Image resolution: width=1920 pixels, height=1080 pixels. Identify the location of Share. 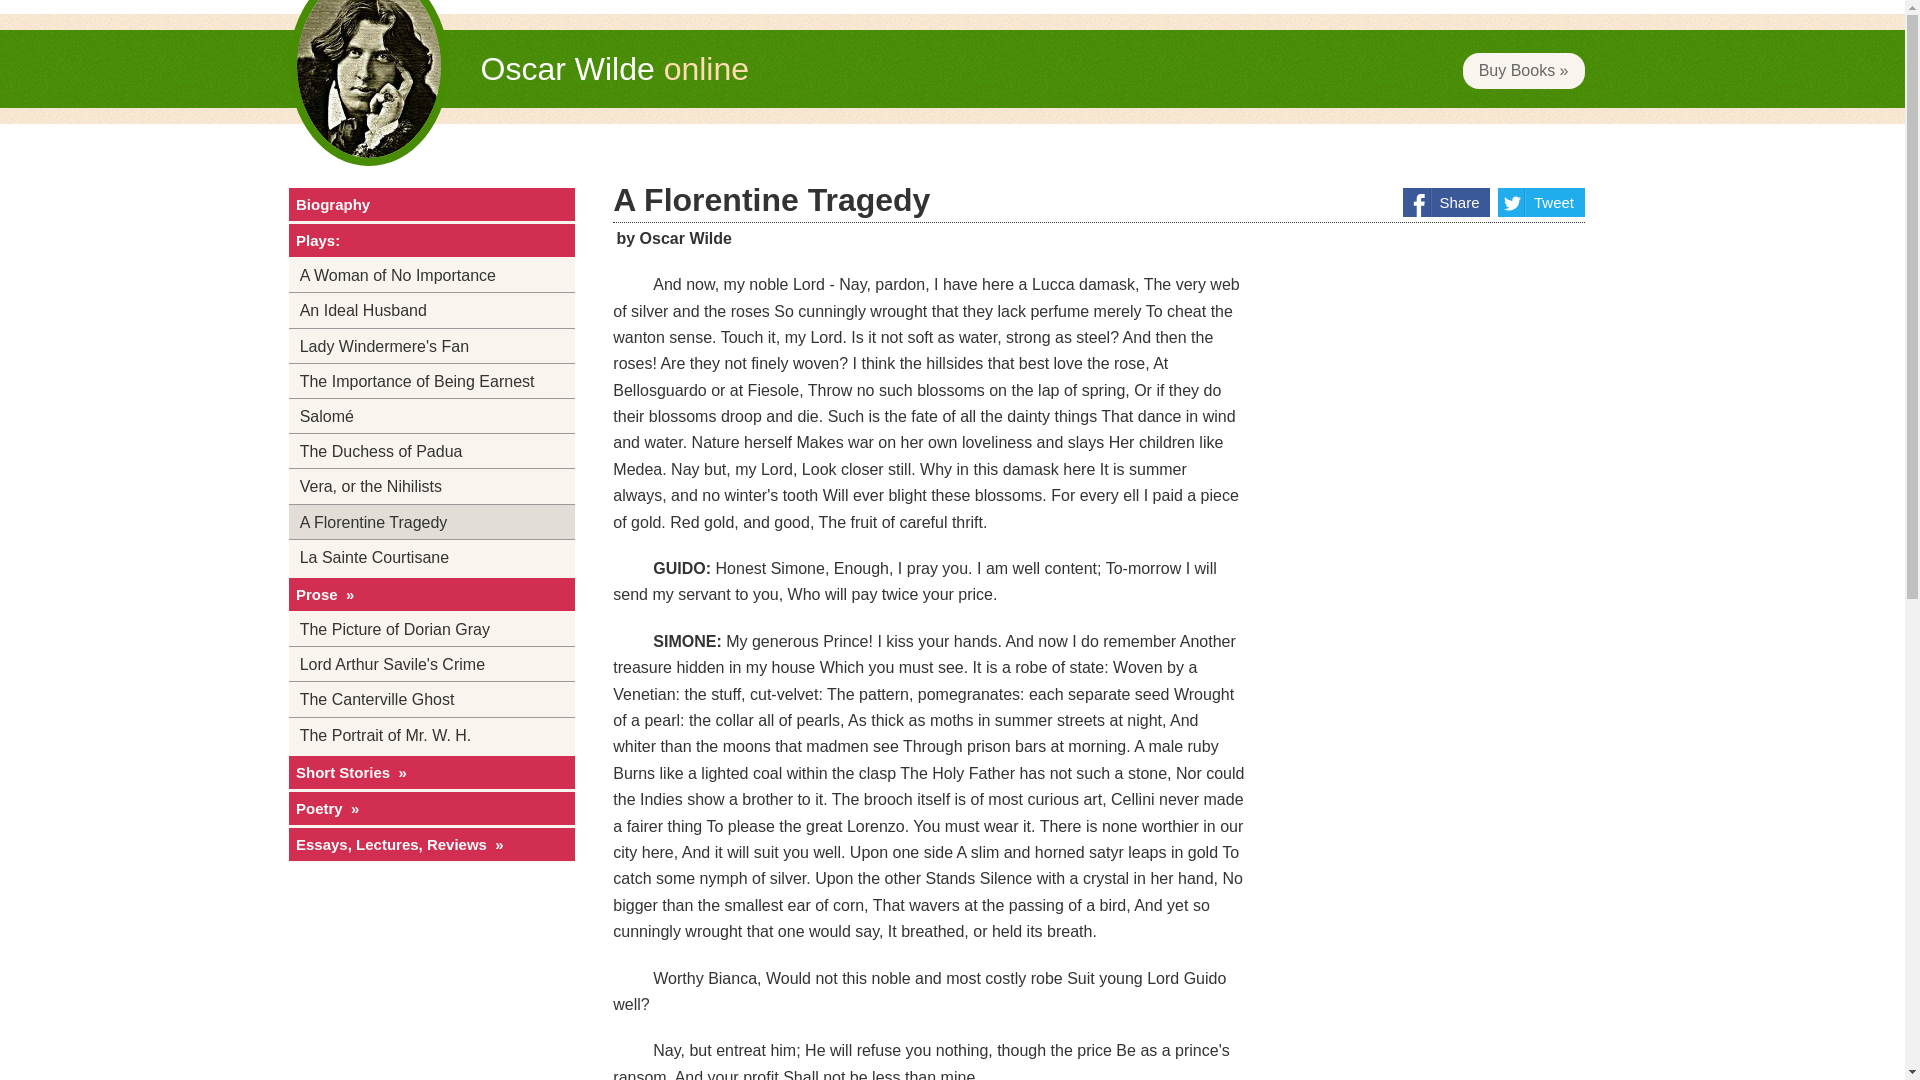
(1446, 202).